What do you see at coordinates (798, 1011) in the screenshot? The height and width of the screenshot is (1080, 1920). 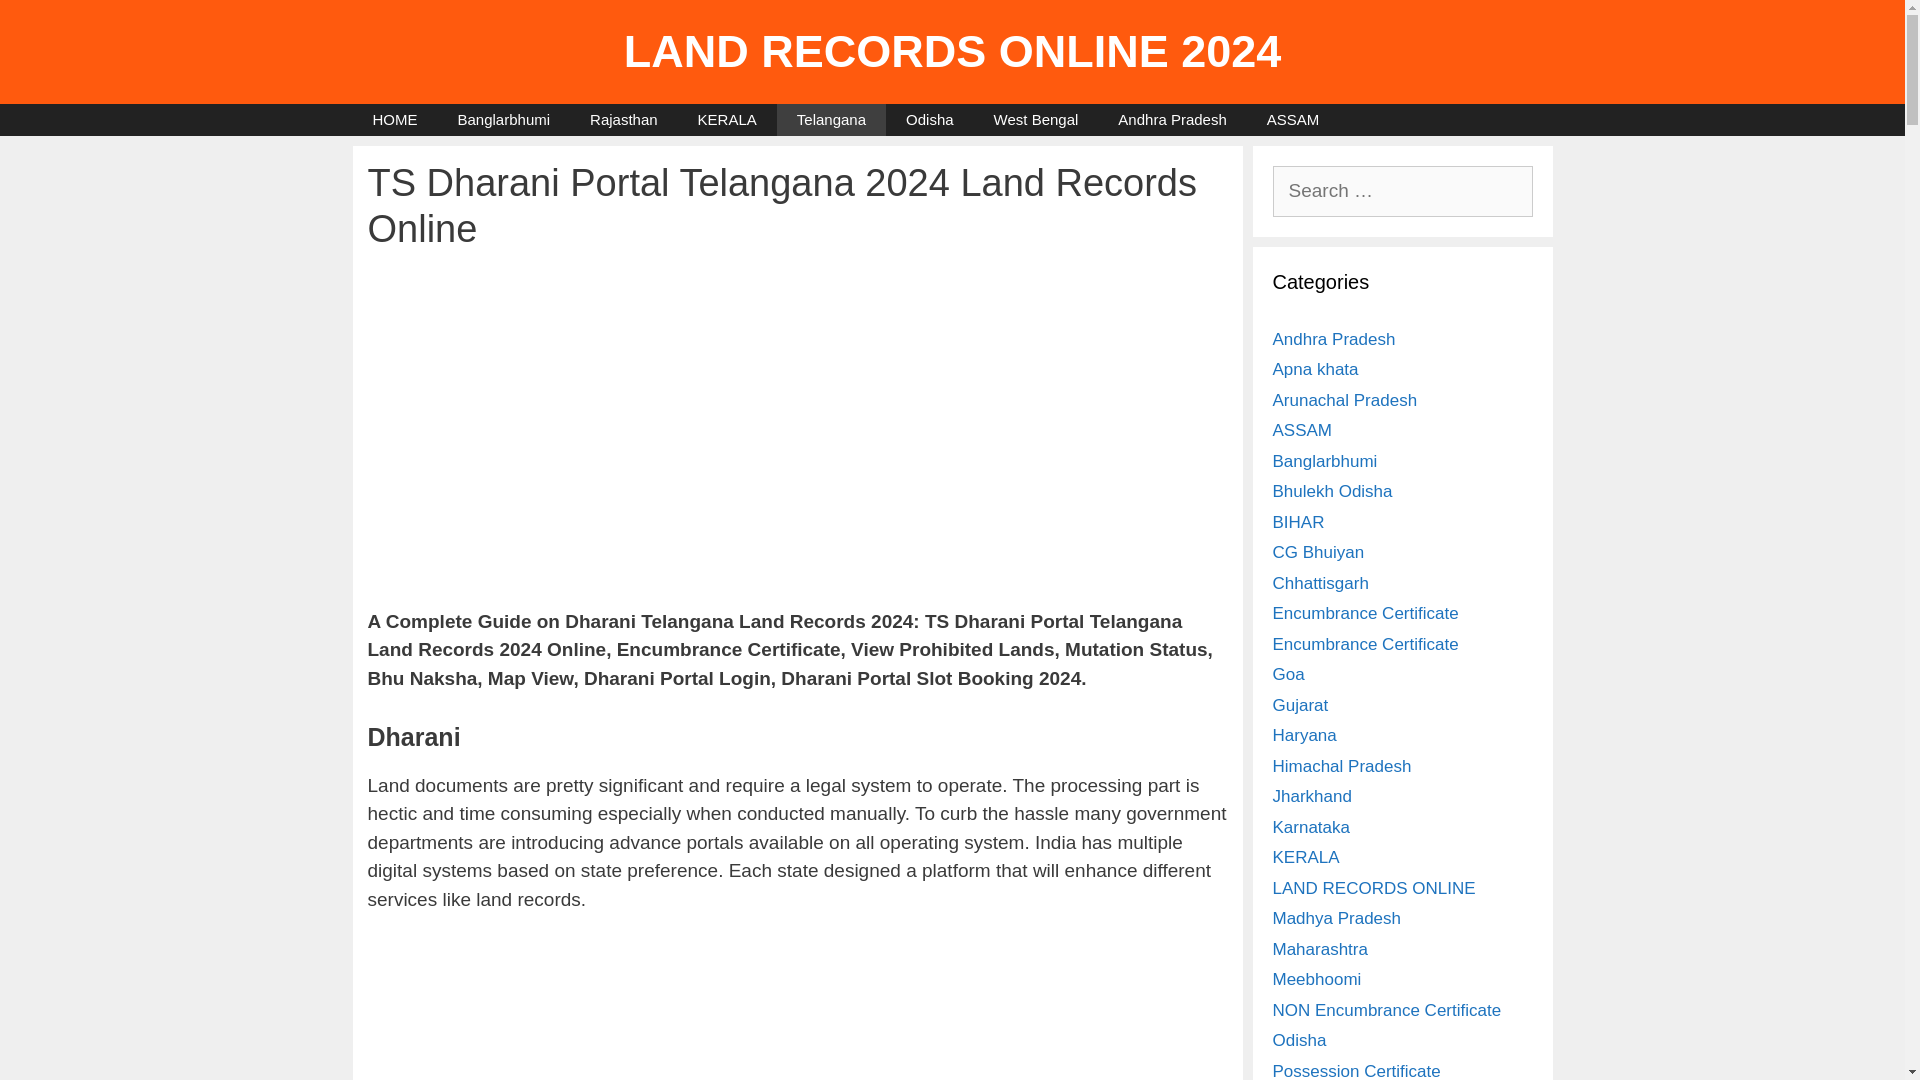 I see `3rd party ad content` at bounding box center [798, 1011].